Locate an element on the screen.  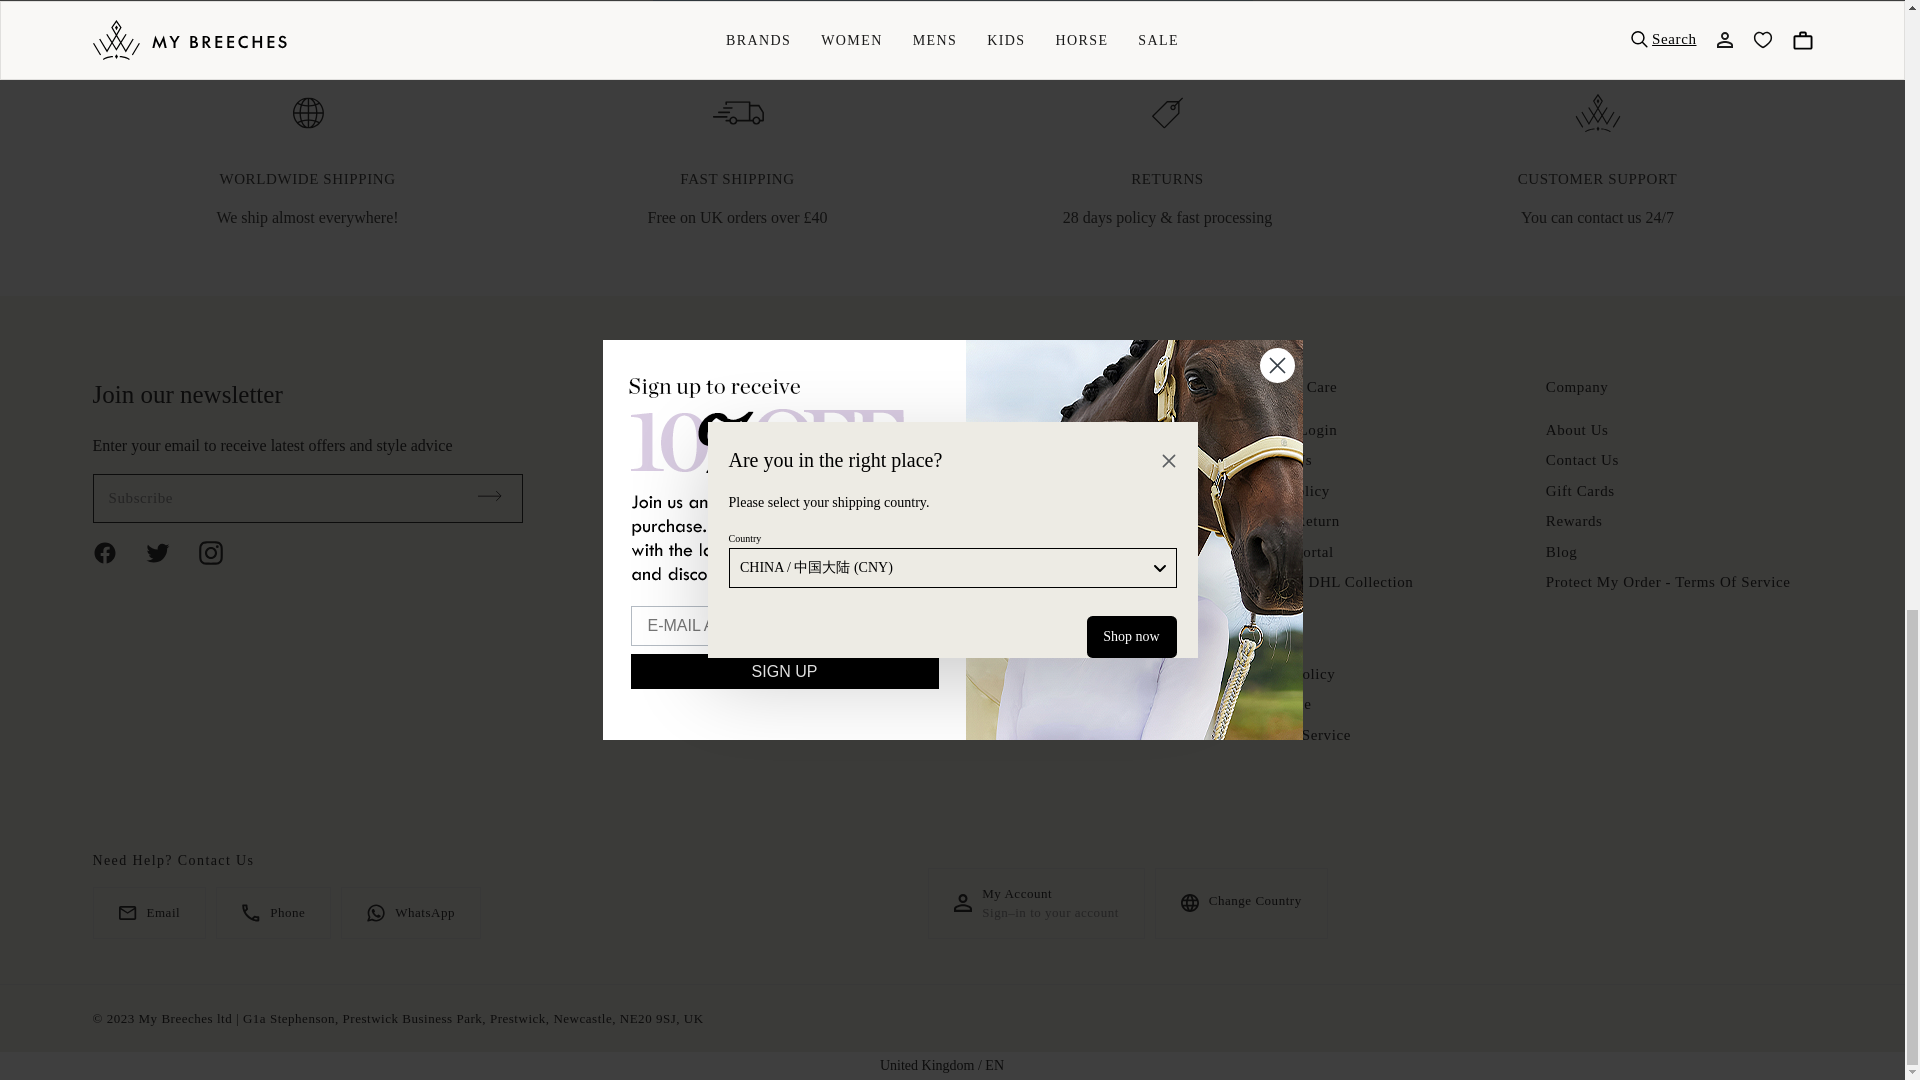
My Breeches on Facebook is located at coordinates (116, 552).